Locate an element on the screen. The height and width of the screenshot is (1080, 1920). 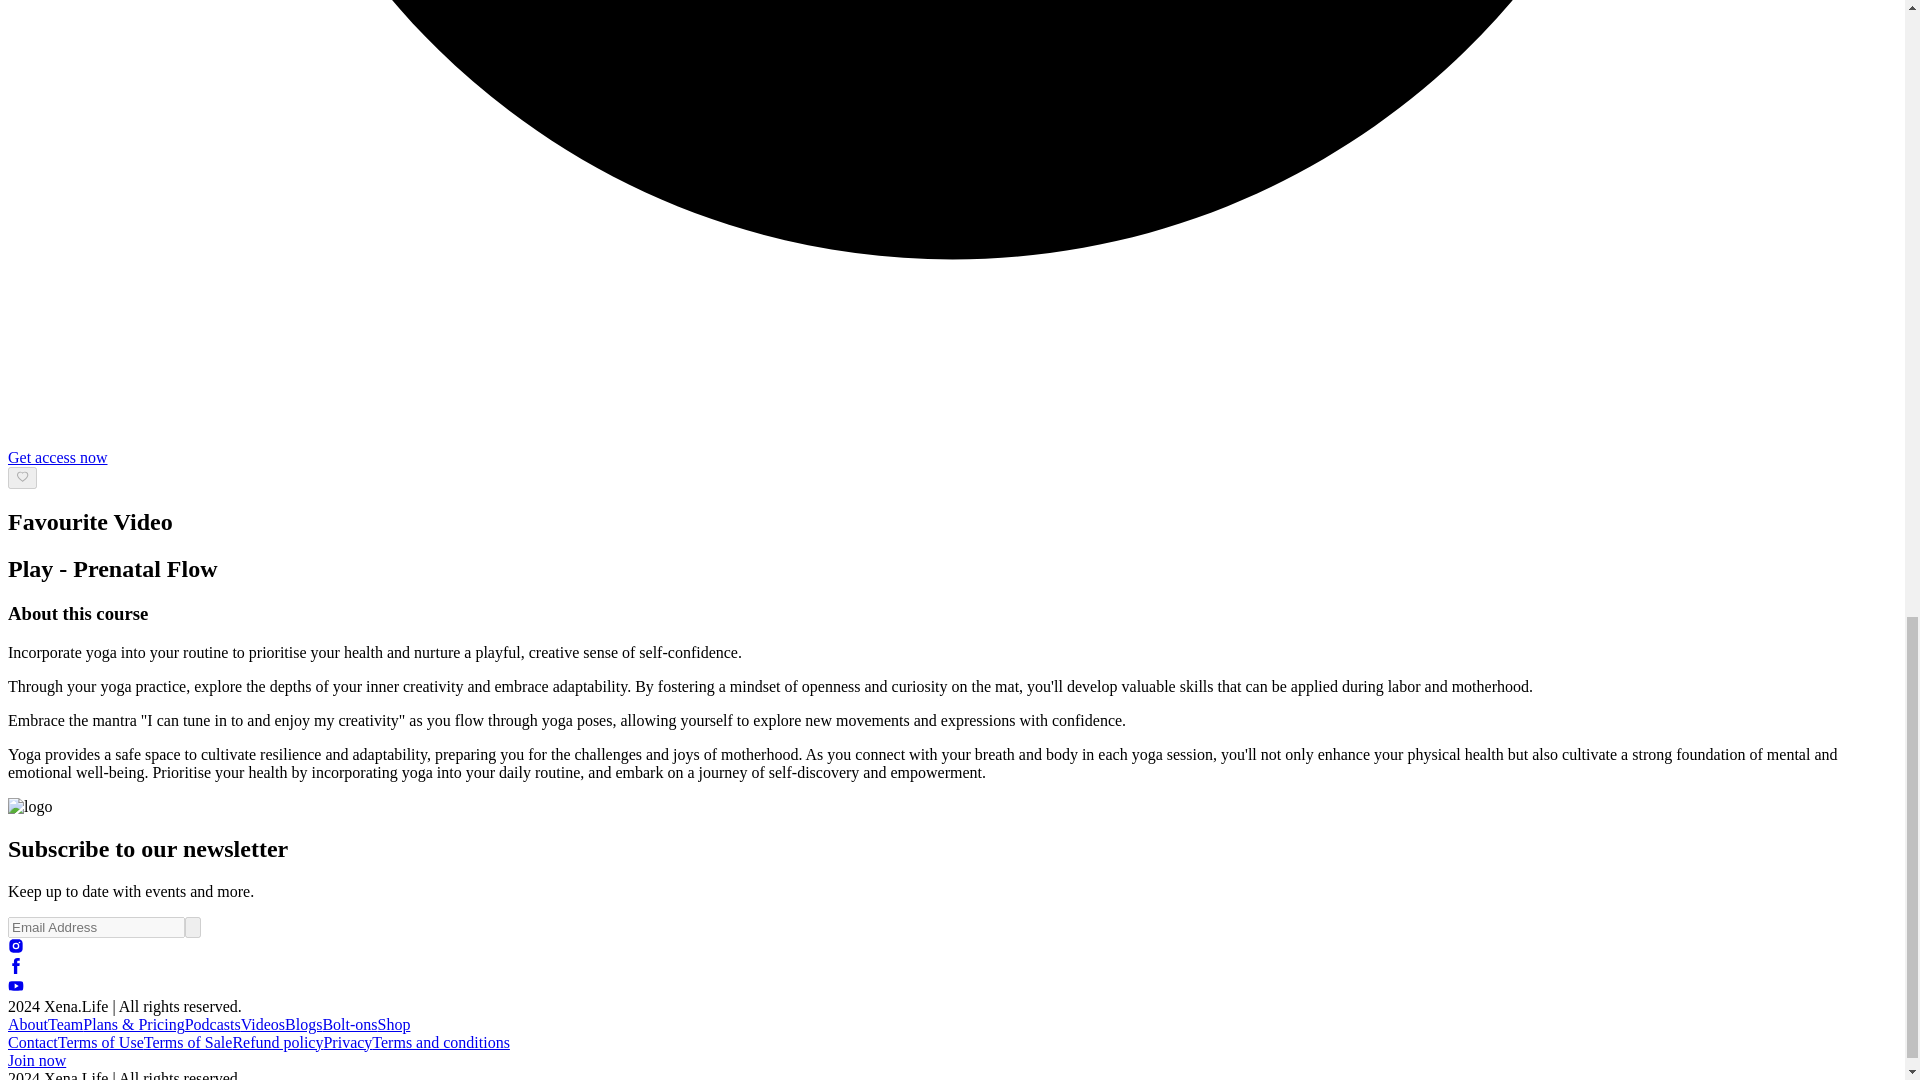
Terms of Sale is located at coordinates (188, 1042).